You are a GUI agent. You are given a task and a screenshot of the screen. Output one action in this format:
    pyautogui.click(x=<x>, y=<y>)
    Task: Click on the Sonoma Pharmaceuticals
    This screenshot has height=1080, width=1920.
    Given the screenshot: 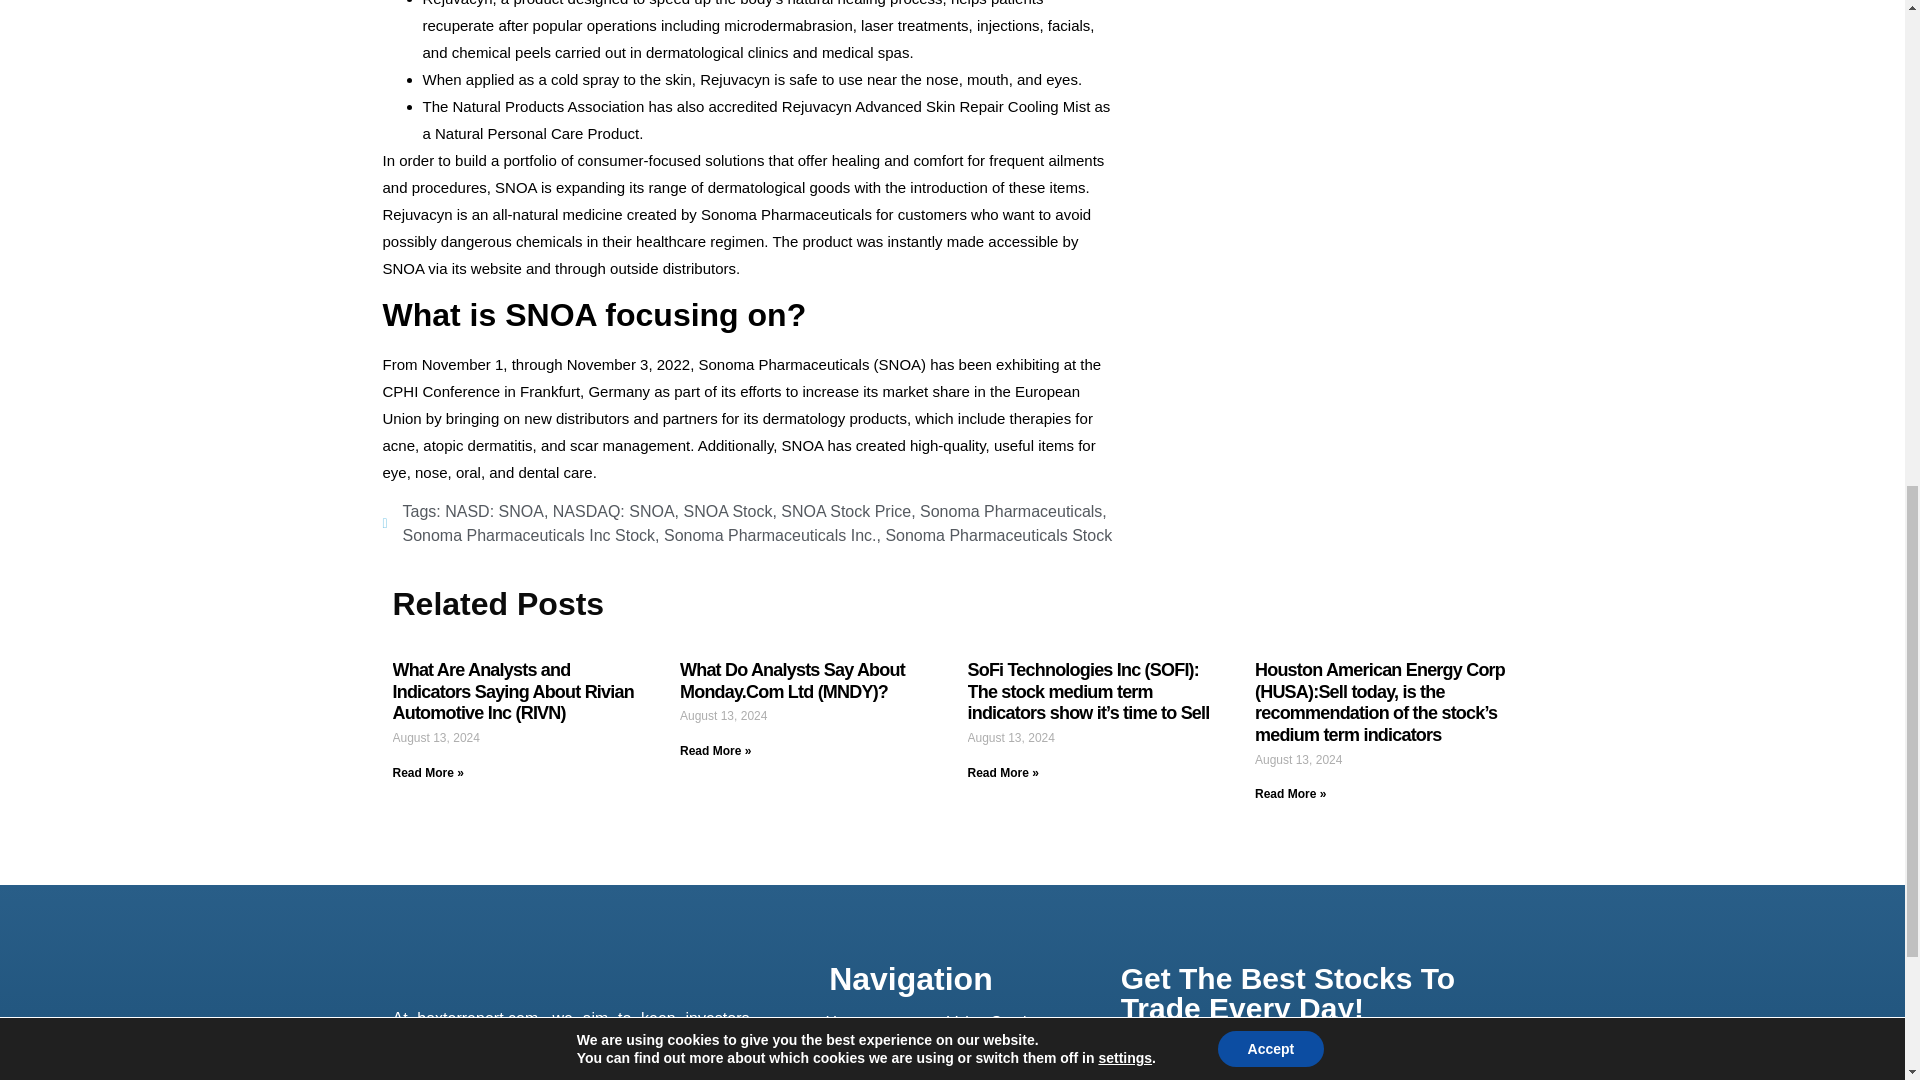 What is the action you would take?
    pyautogui.click(x=1010, y=511)
    